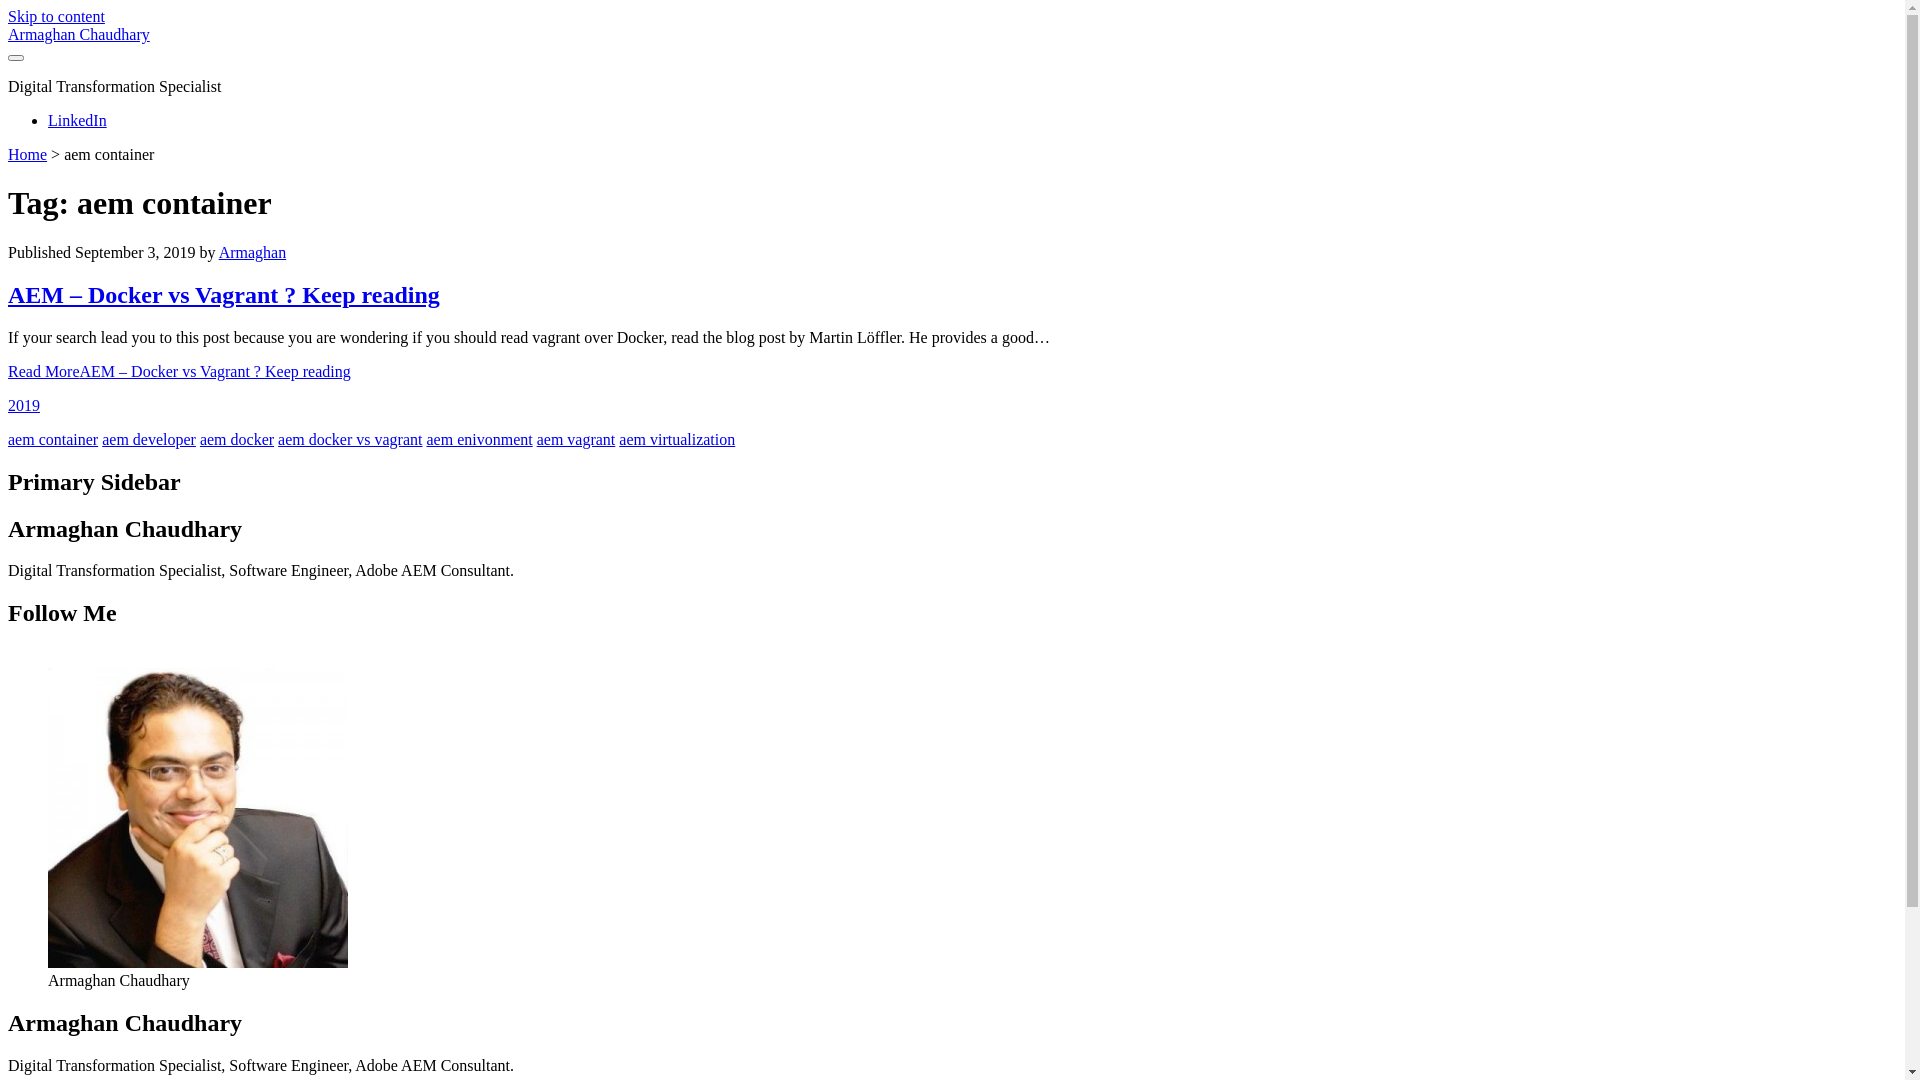 This screenshot has height=1080, width=1920. What do you see at coordinates (78, 120) in the screenshot?
I see `LinkedIn` at bounding box center [78, 120].